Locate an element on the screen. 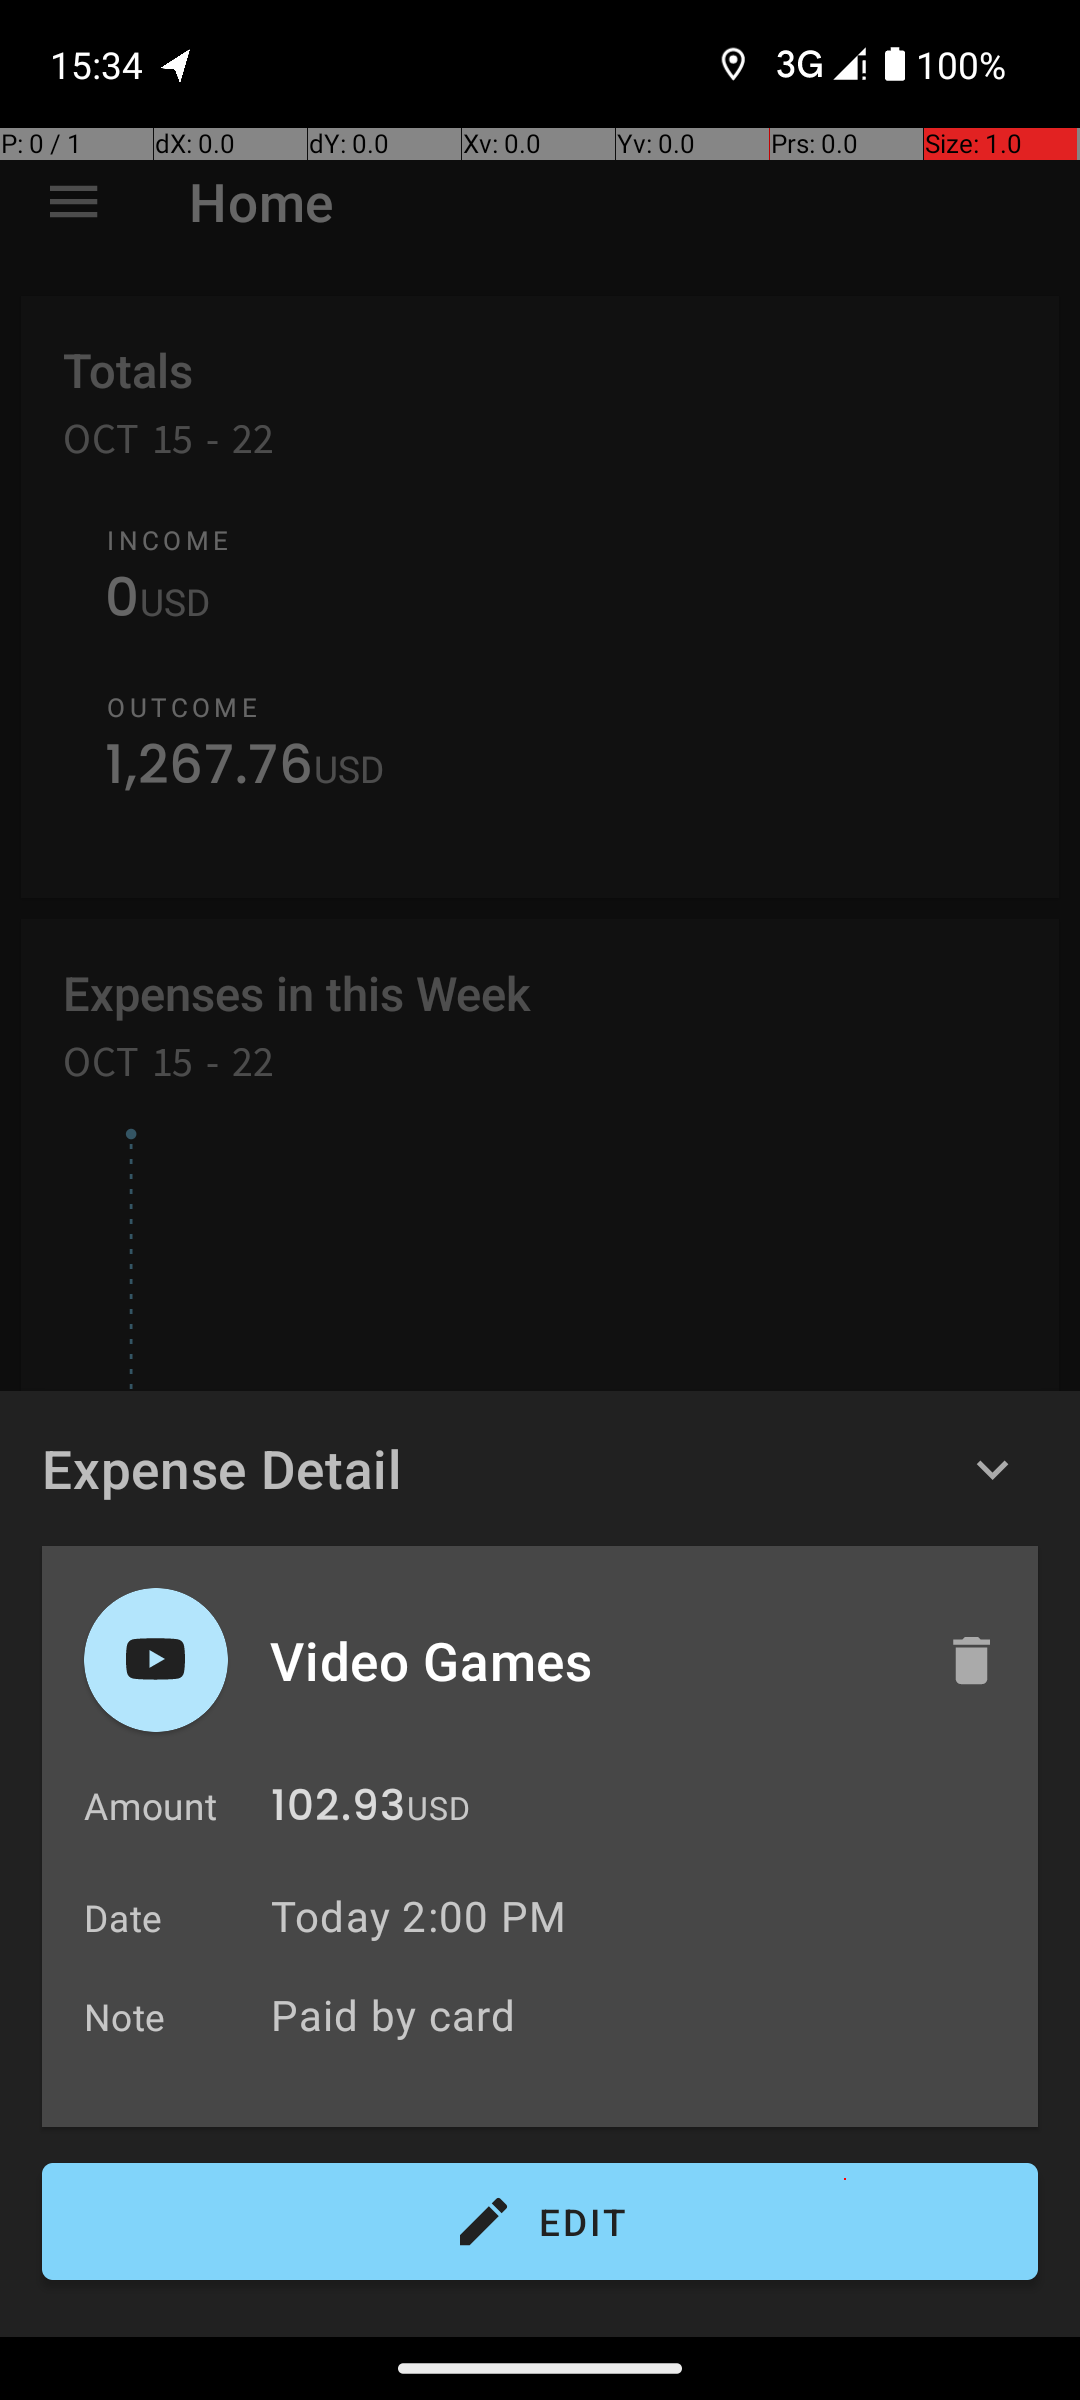 This screenshot has height=2400, width=1080. Today 2:00 PM is located at coordinates (418, 1916).